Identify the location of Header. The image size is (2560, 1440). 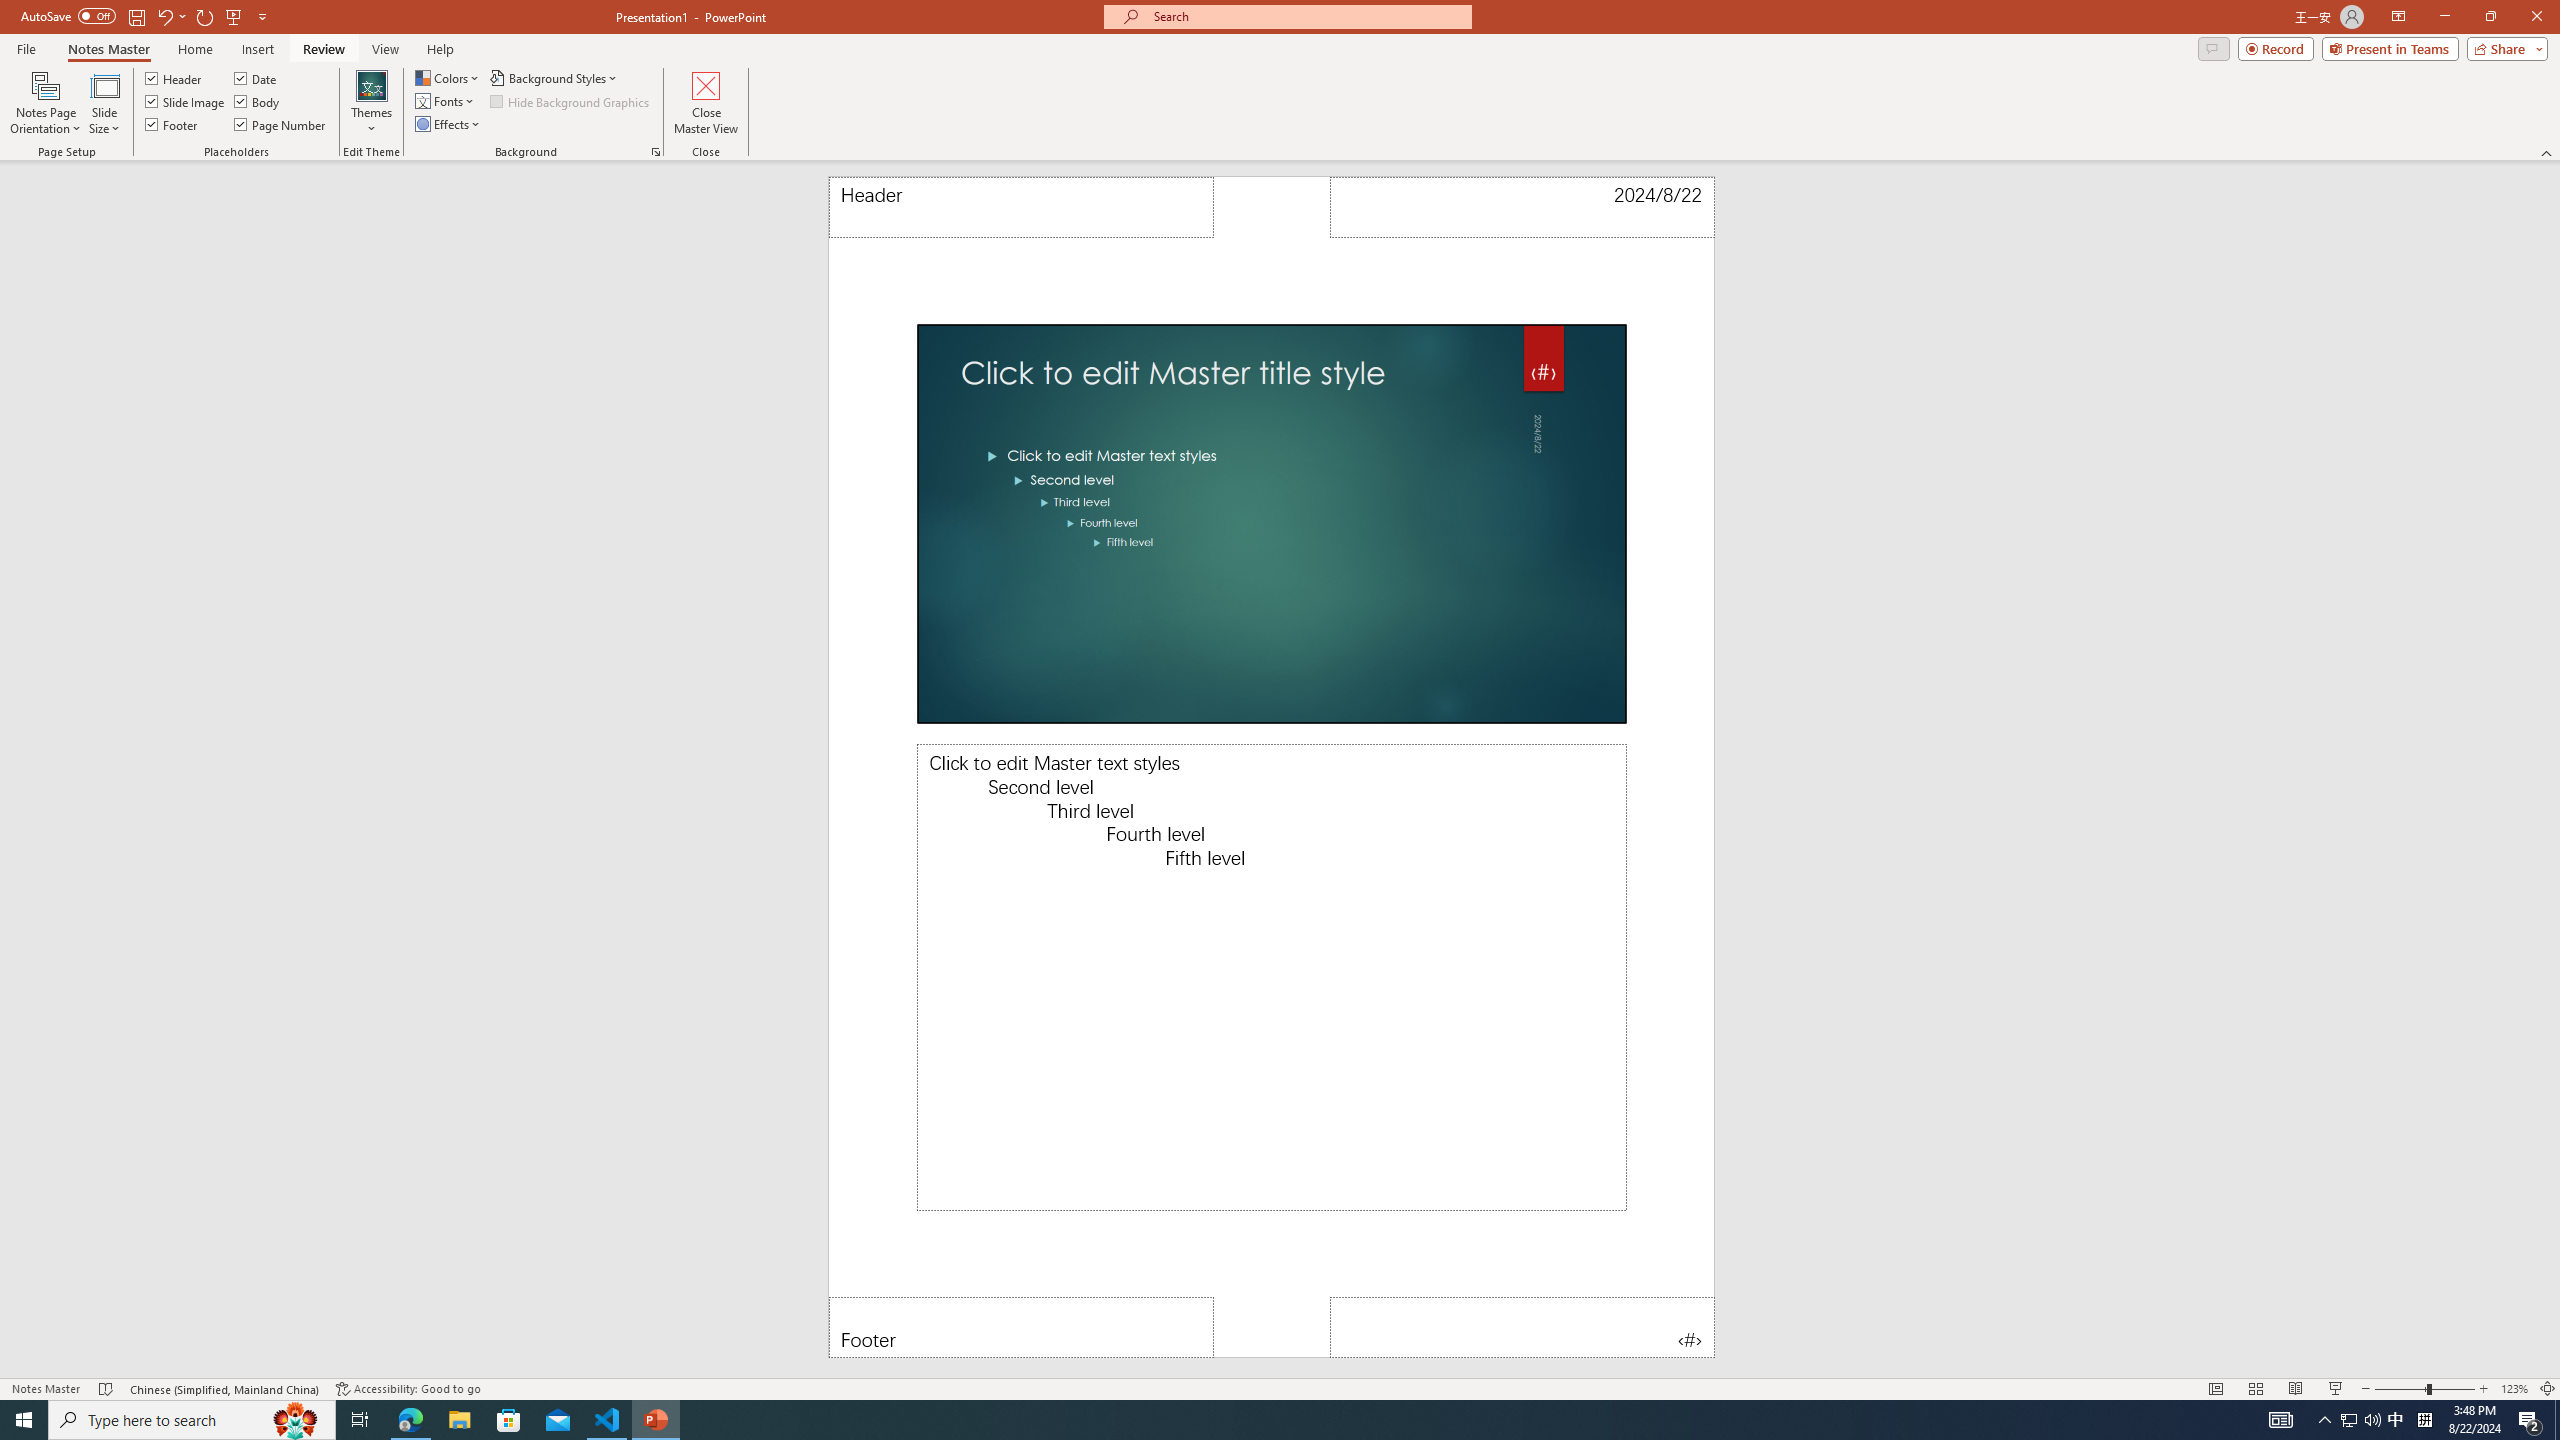
(174, 78).